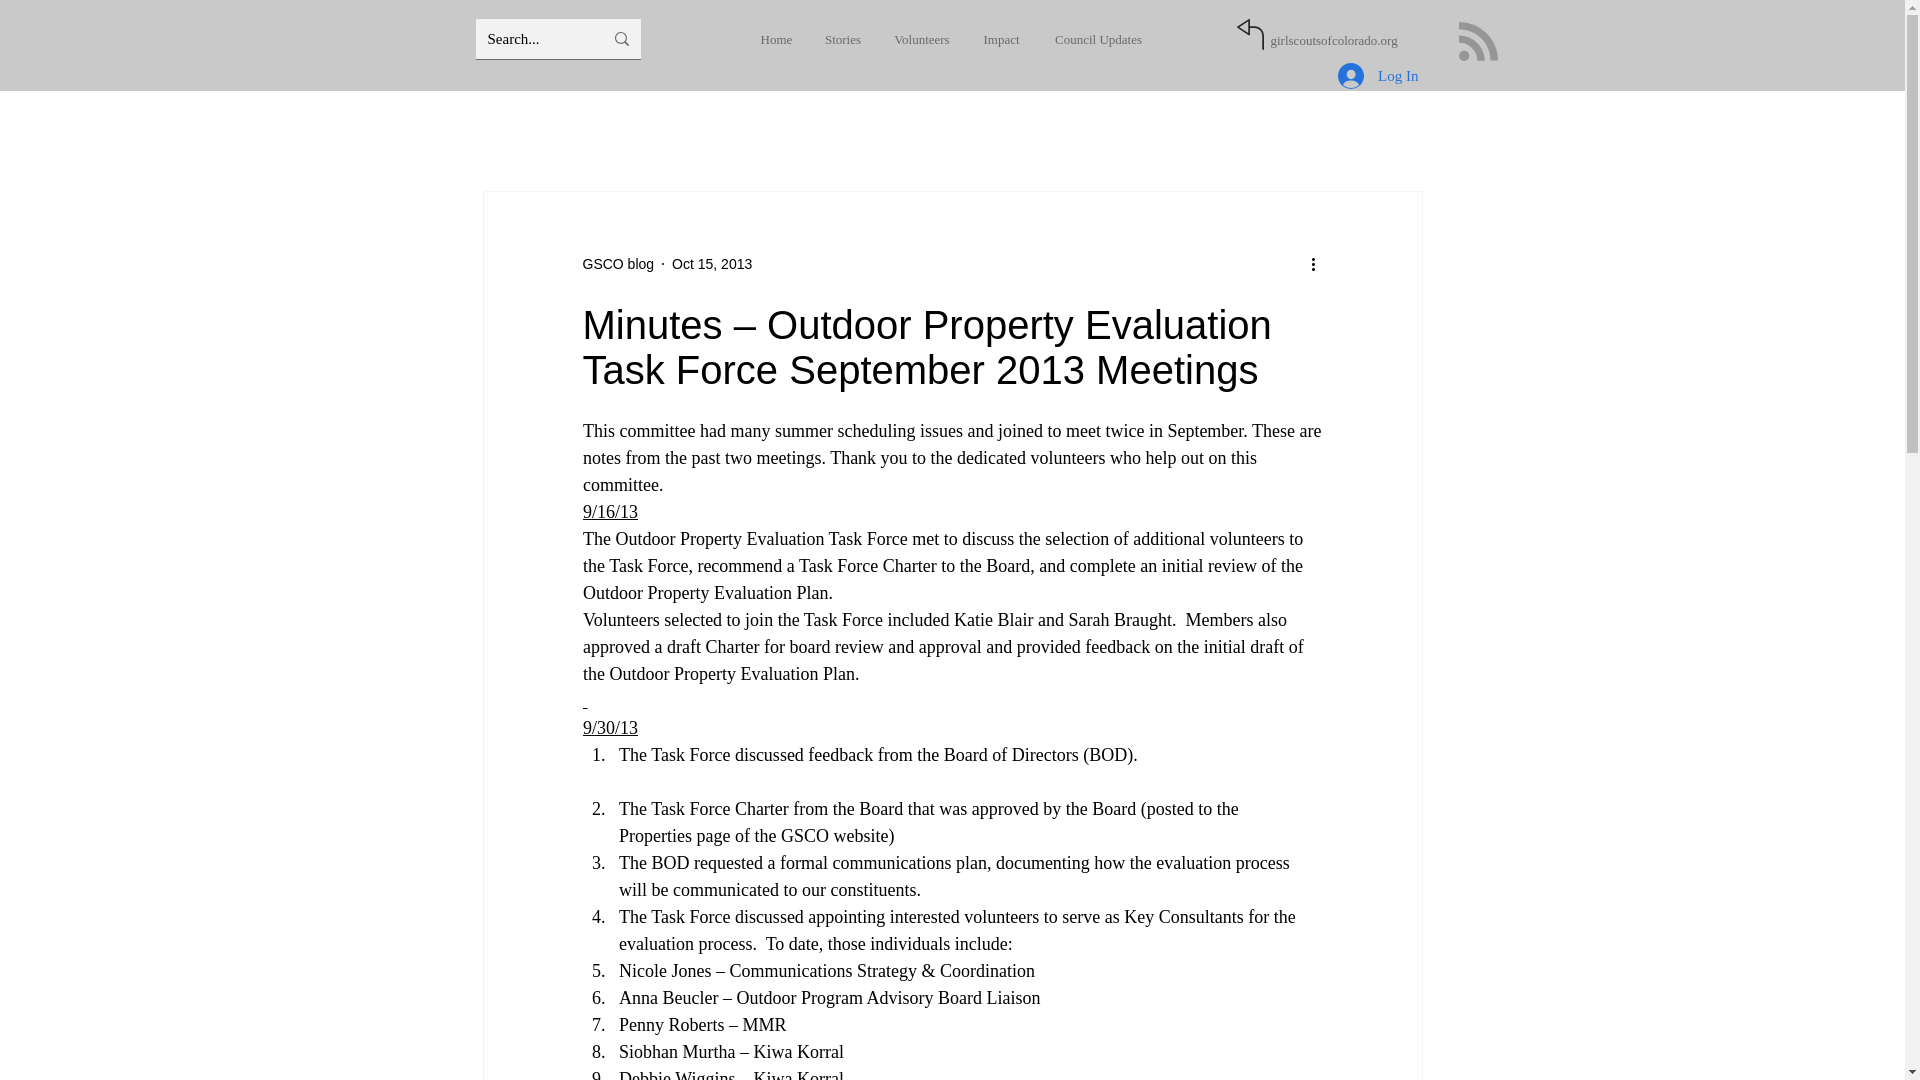 The width and height of the screenshot is (1920, 1080). Describe the element at coordinates (842, 39) in the screenshot. I see `Stories` at that location.